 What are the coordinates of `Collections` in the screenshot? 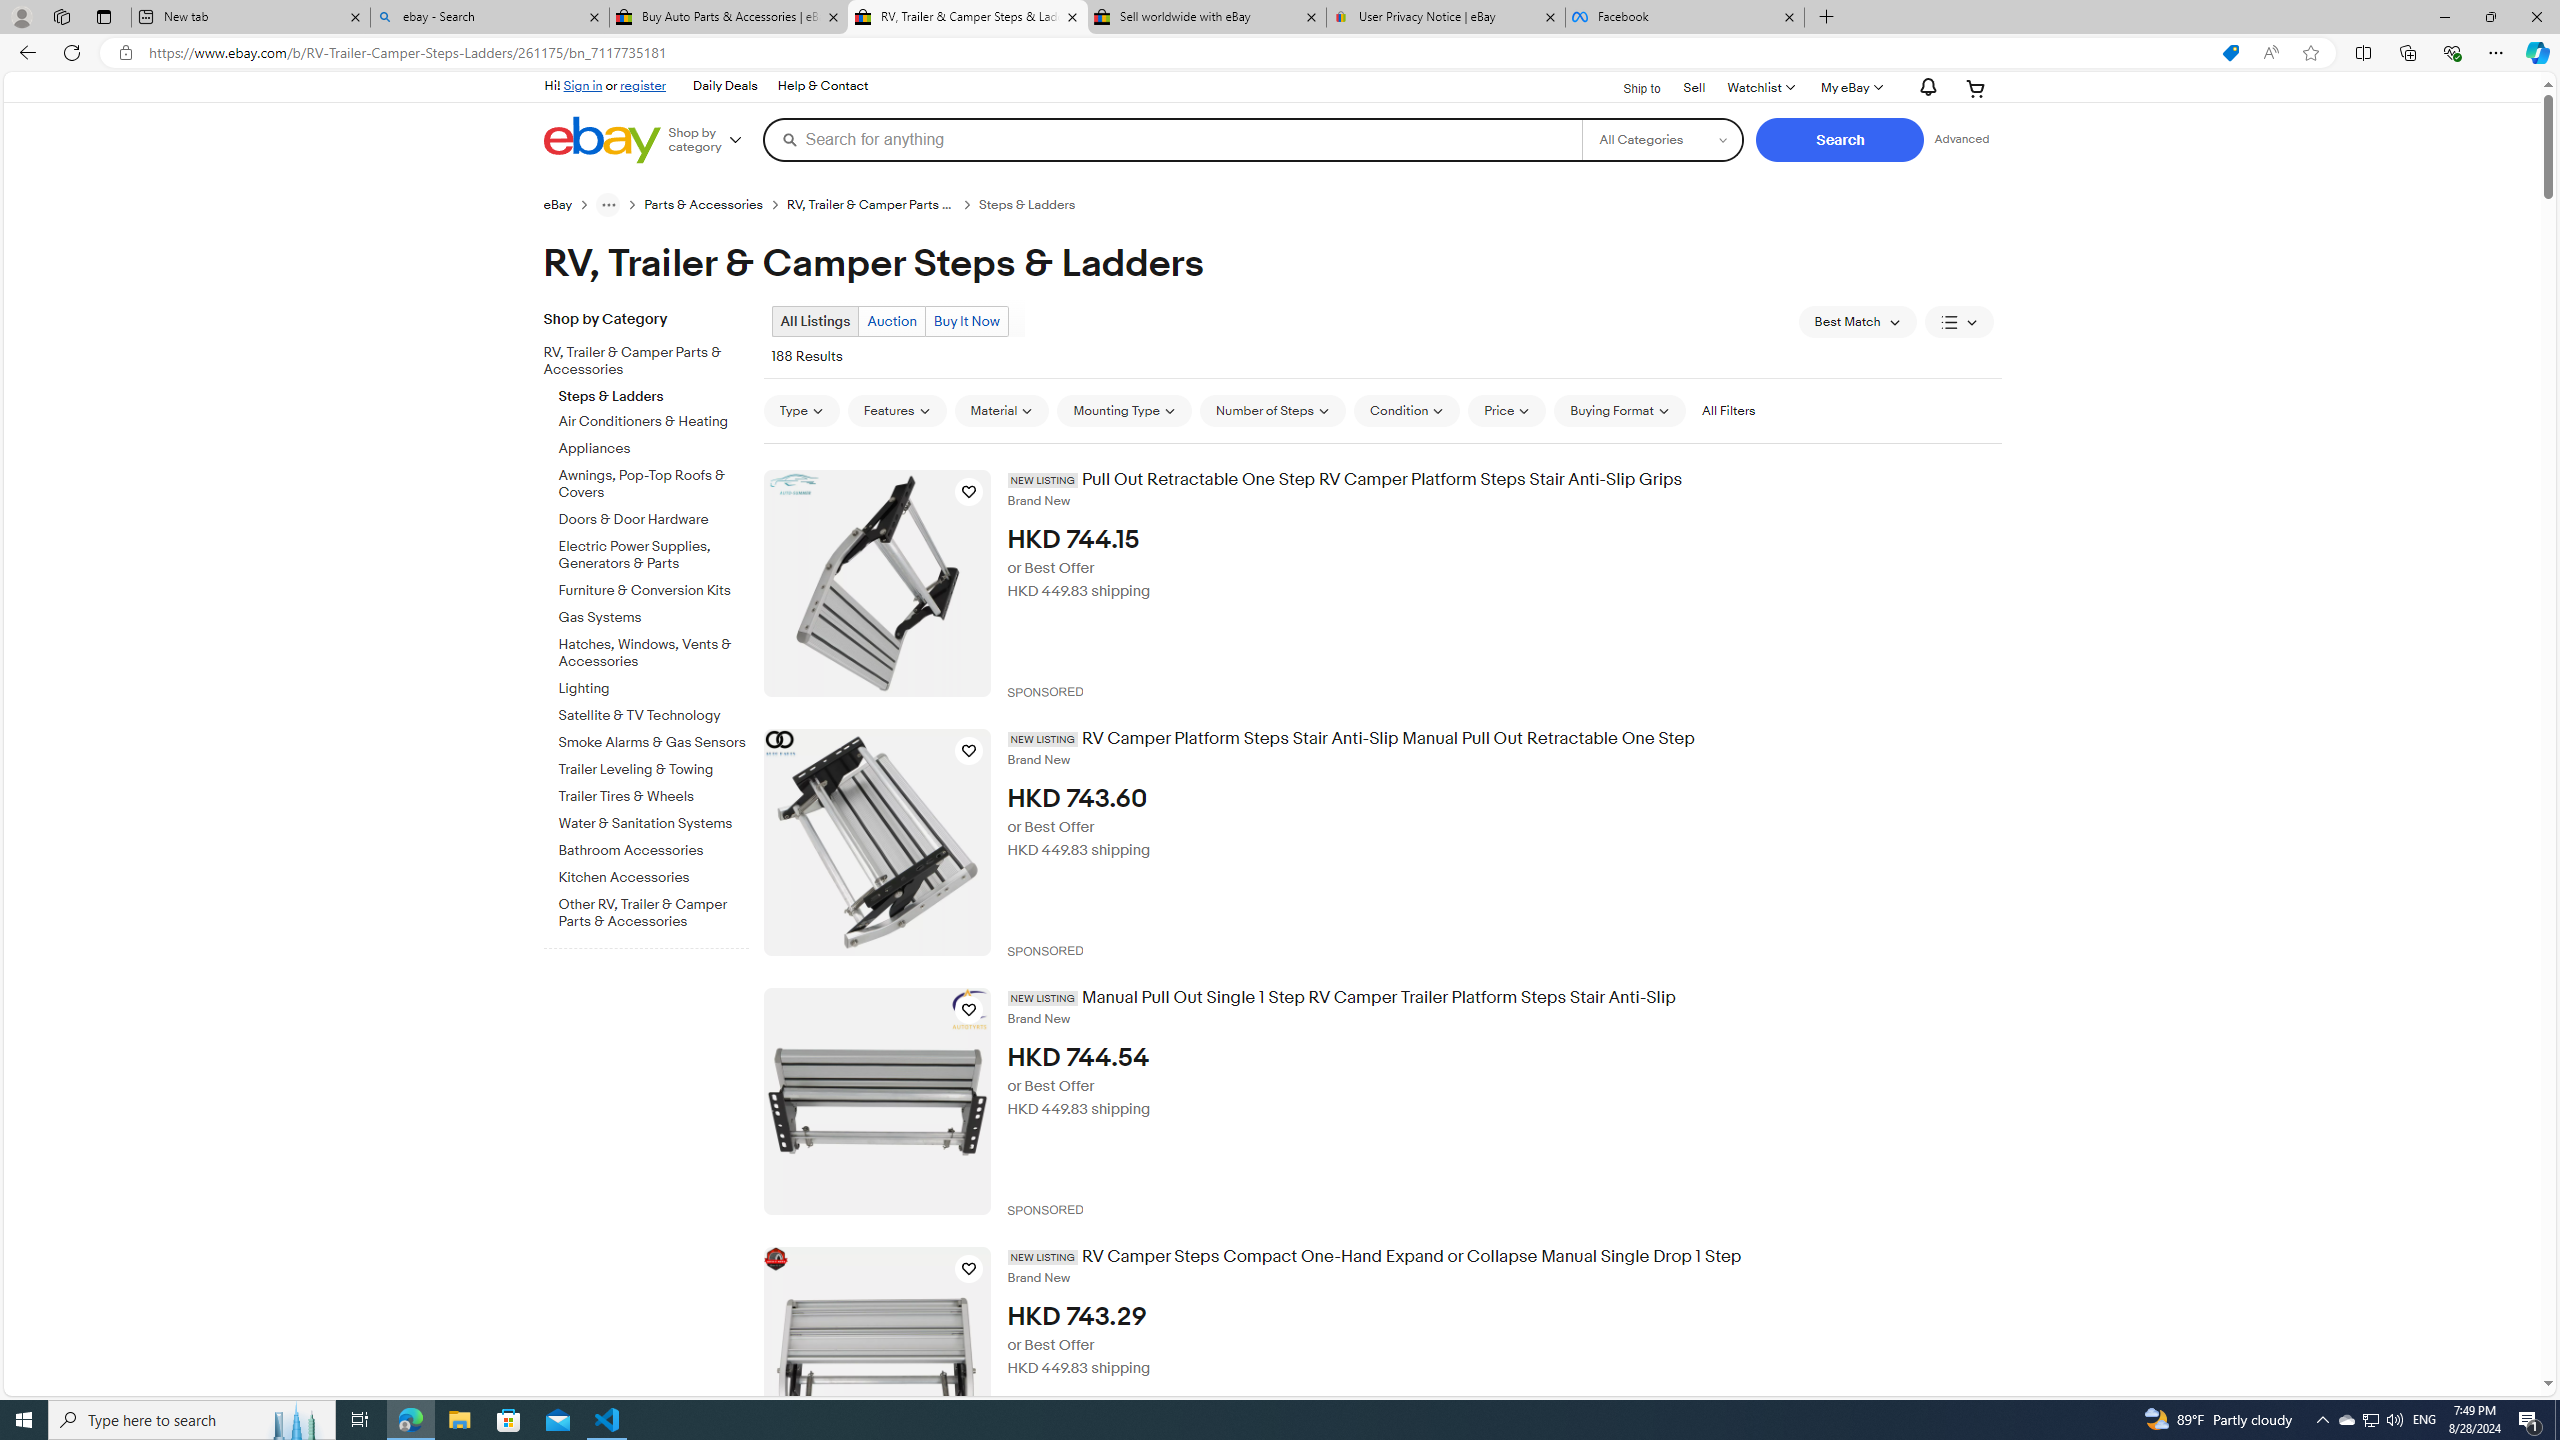 It's located at (2407, 52).